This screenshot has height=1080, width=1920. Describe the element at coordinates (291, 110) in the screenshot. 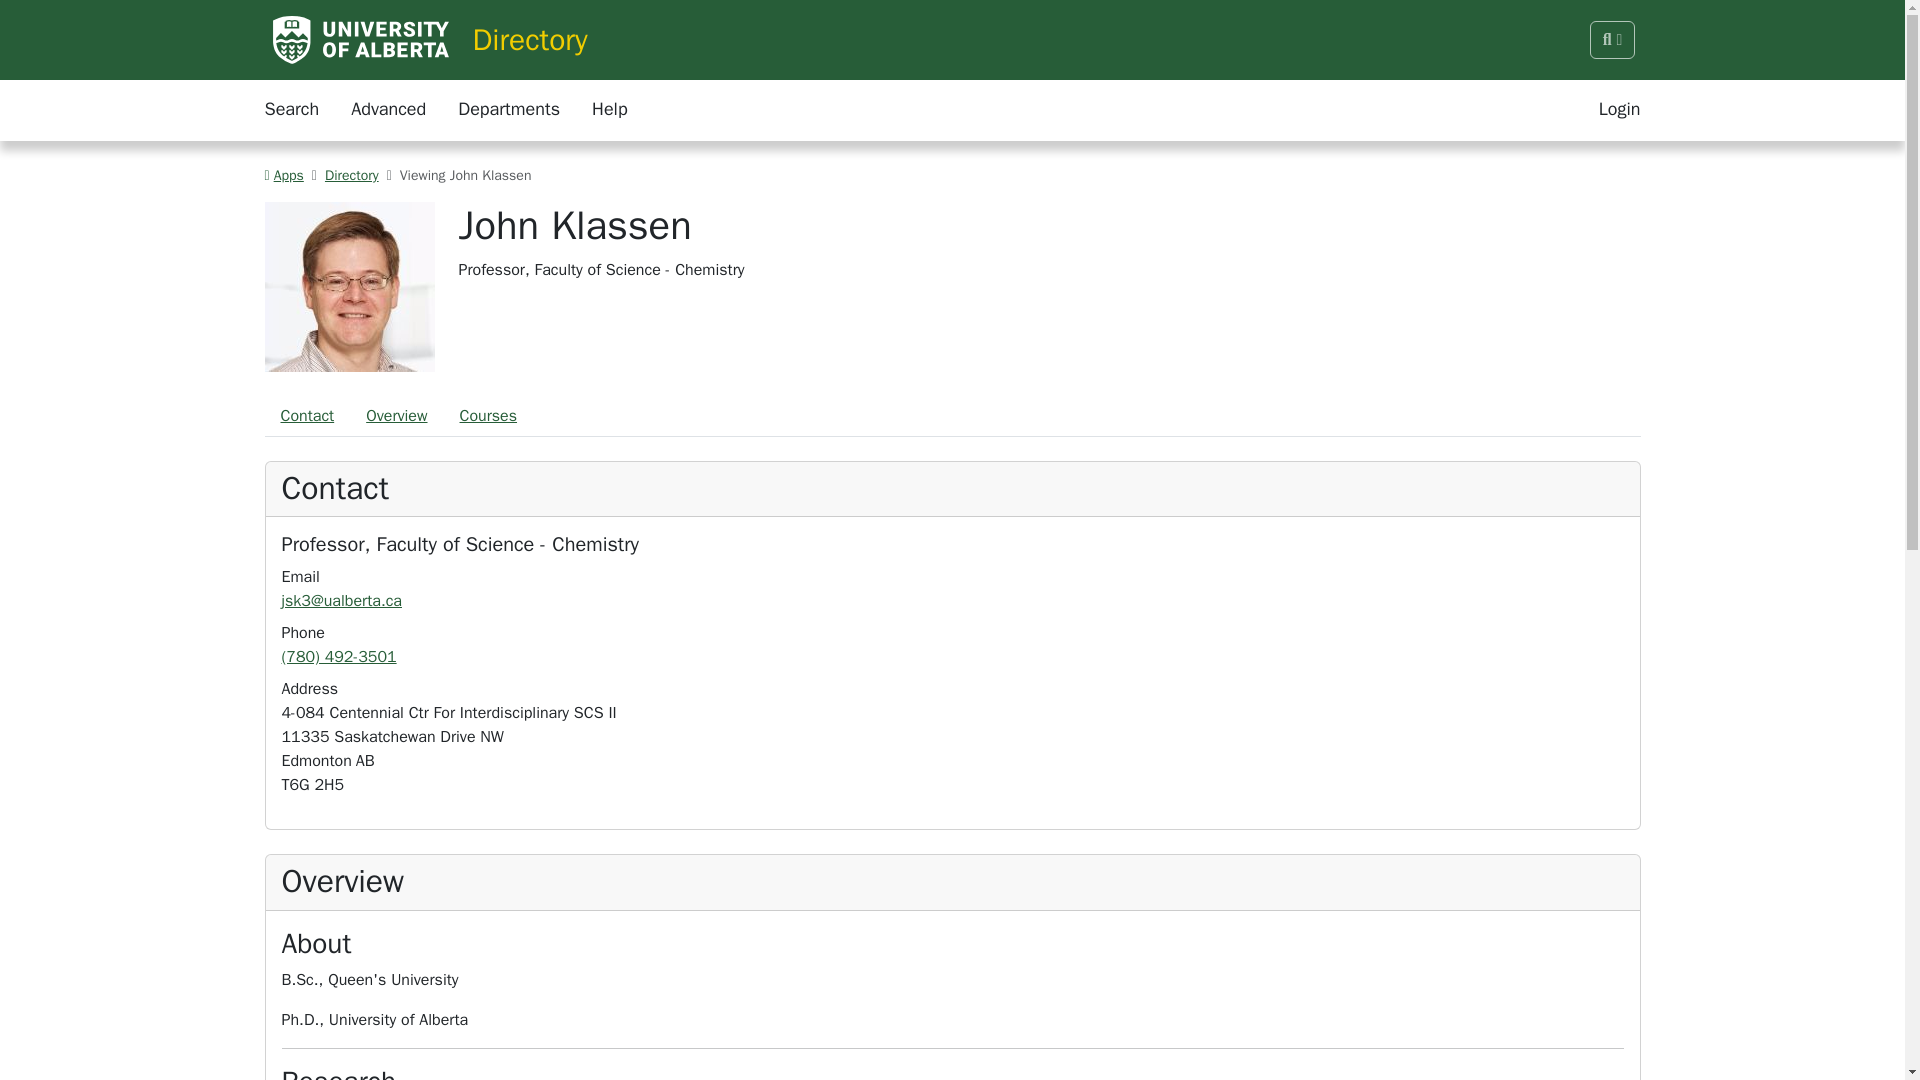

I see `Search` at that location.